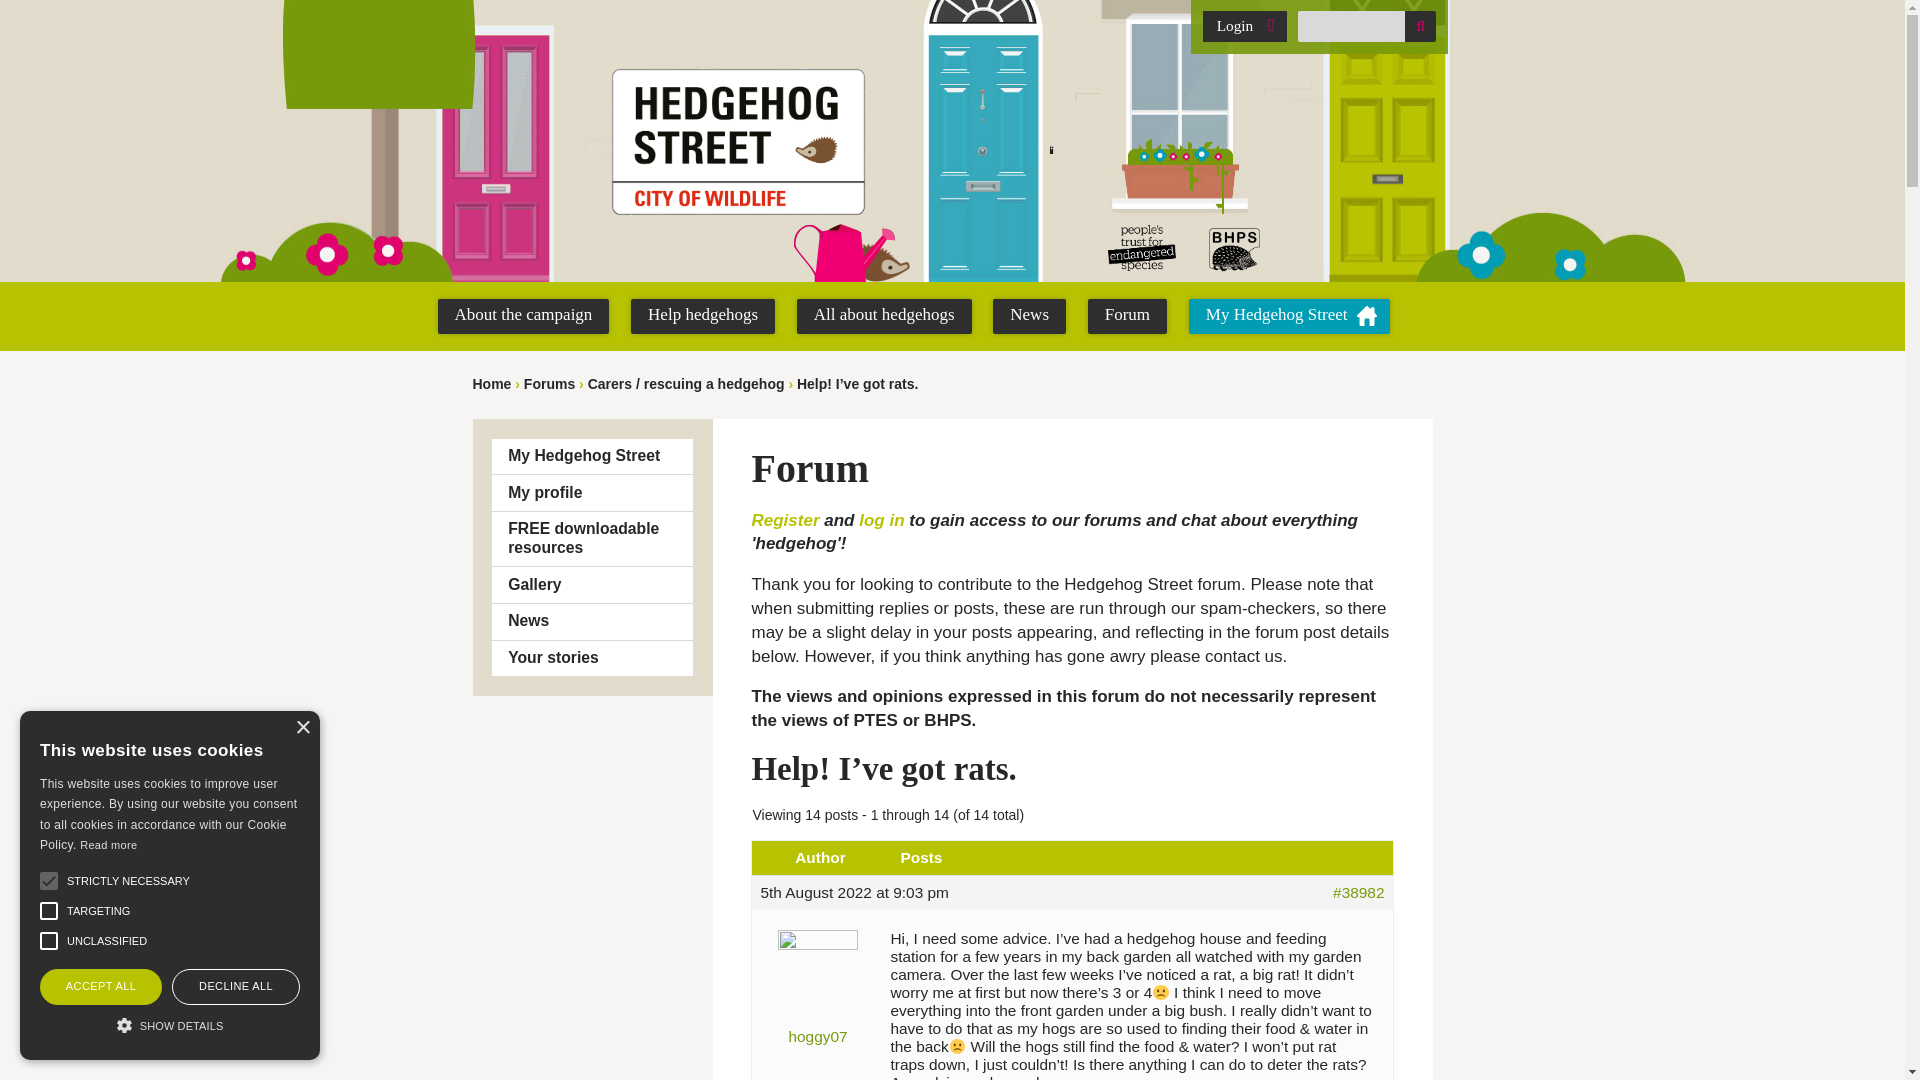  What do you see at coordinates (524, 316) in the screenshot?
I see `About the campaign` at bounding box center [524, 316].